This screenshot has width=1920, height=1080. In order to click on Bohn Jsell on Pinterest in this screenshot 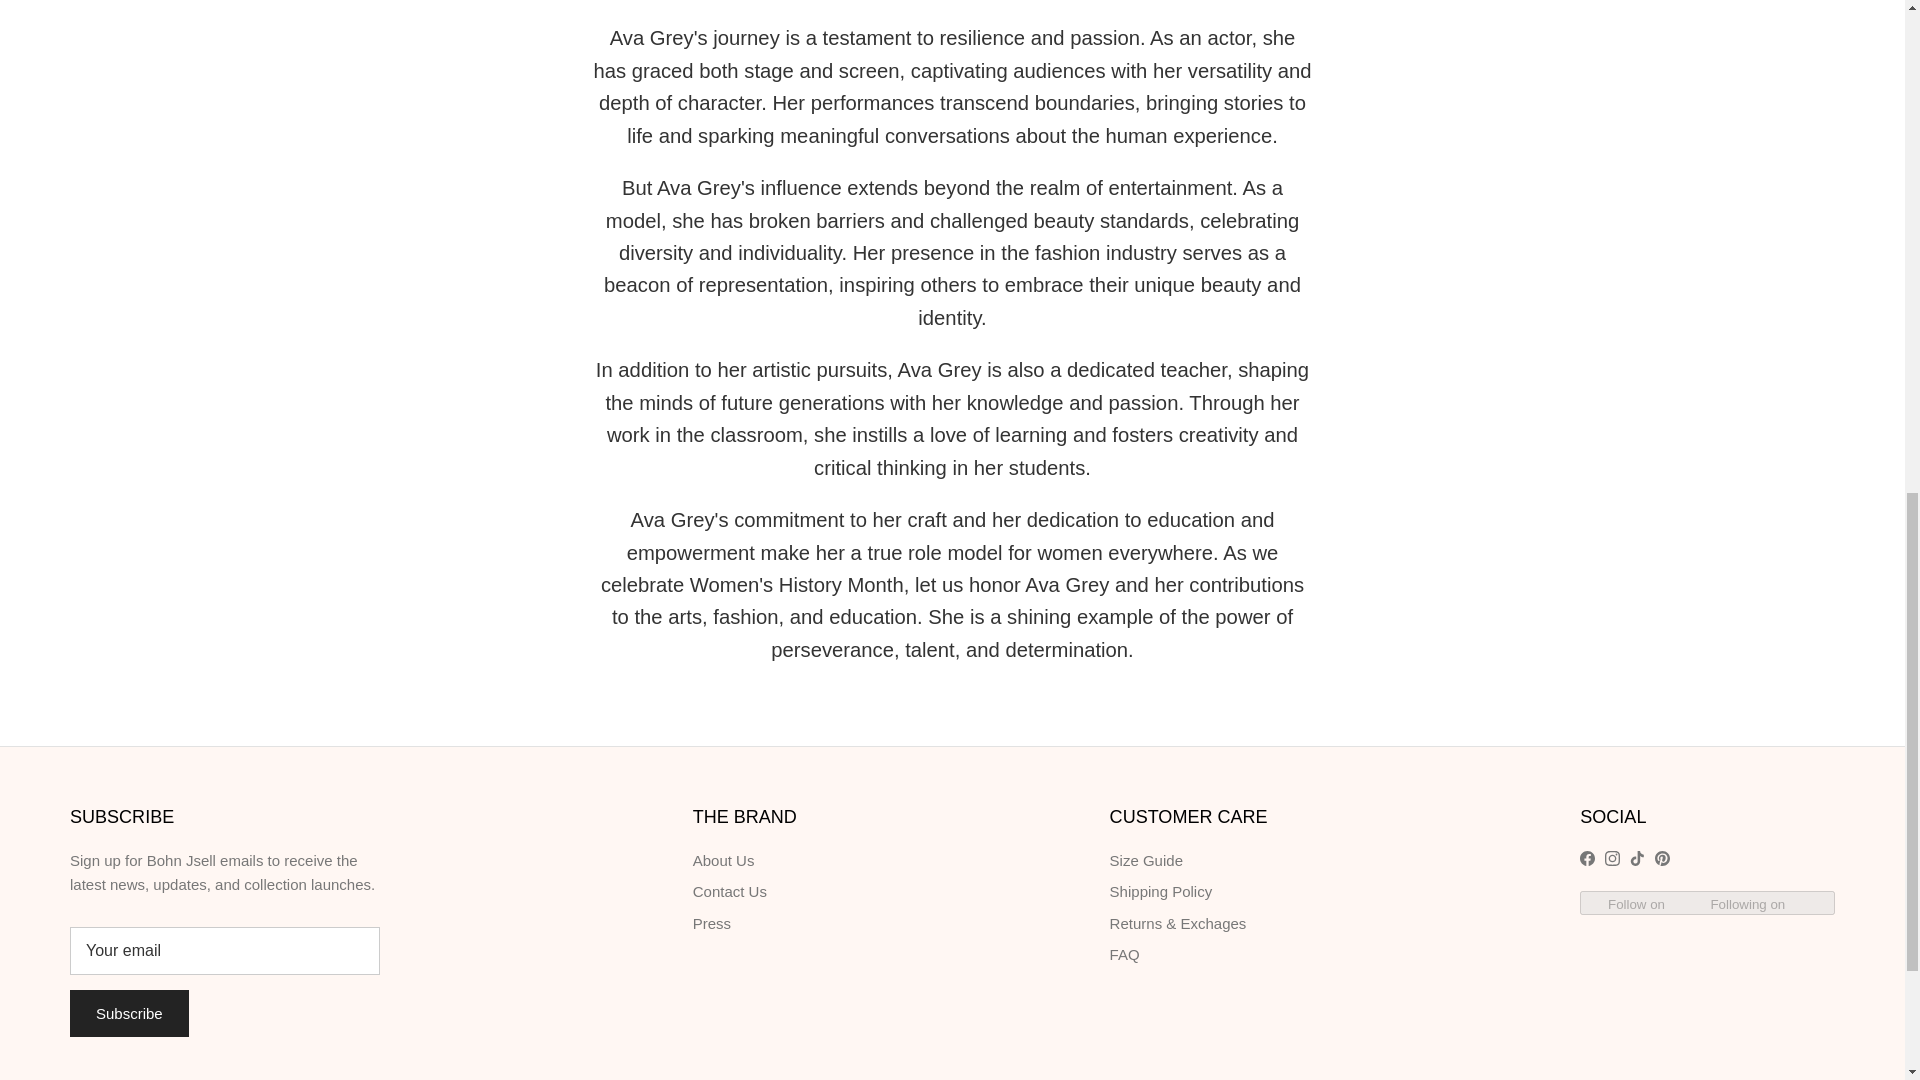, I will do `click(1662, 858)`.